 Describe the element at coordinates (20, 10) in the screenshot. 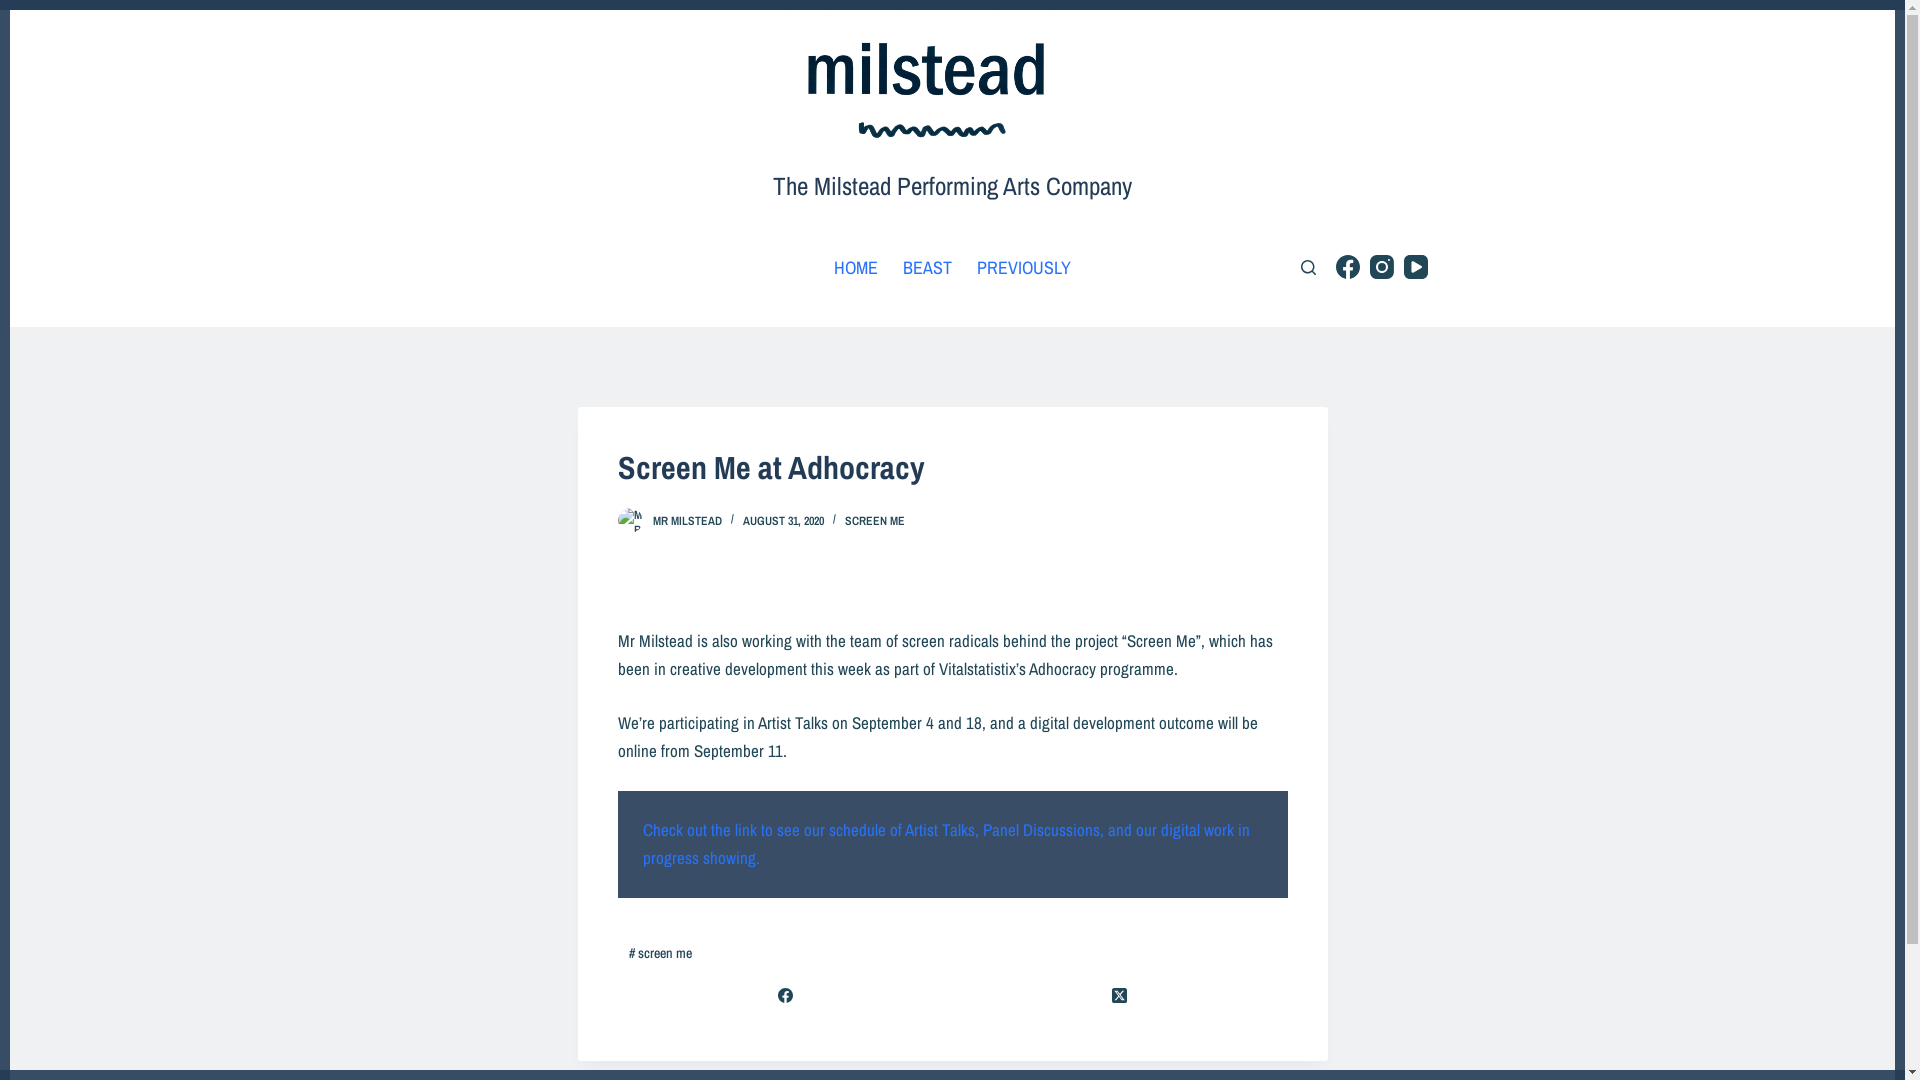

I see `Skip to content` at that location.